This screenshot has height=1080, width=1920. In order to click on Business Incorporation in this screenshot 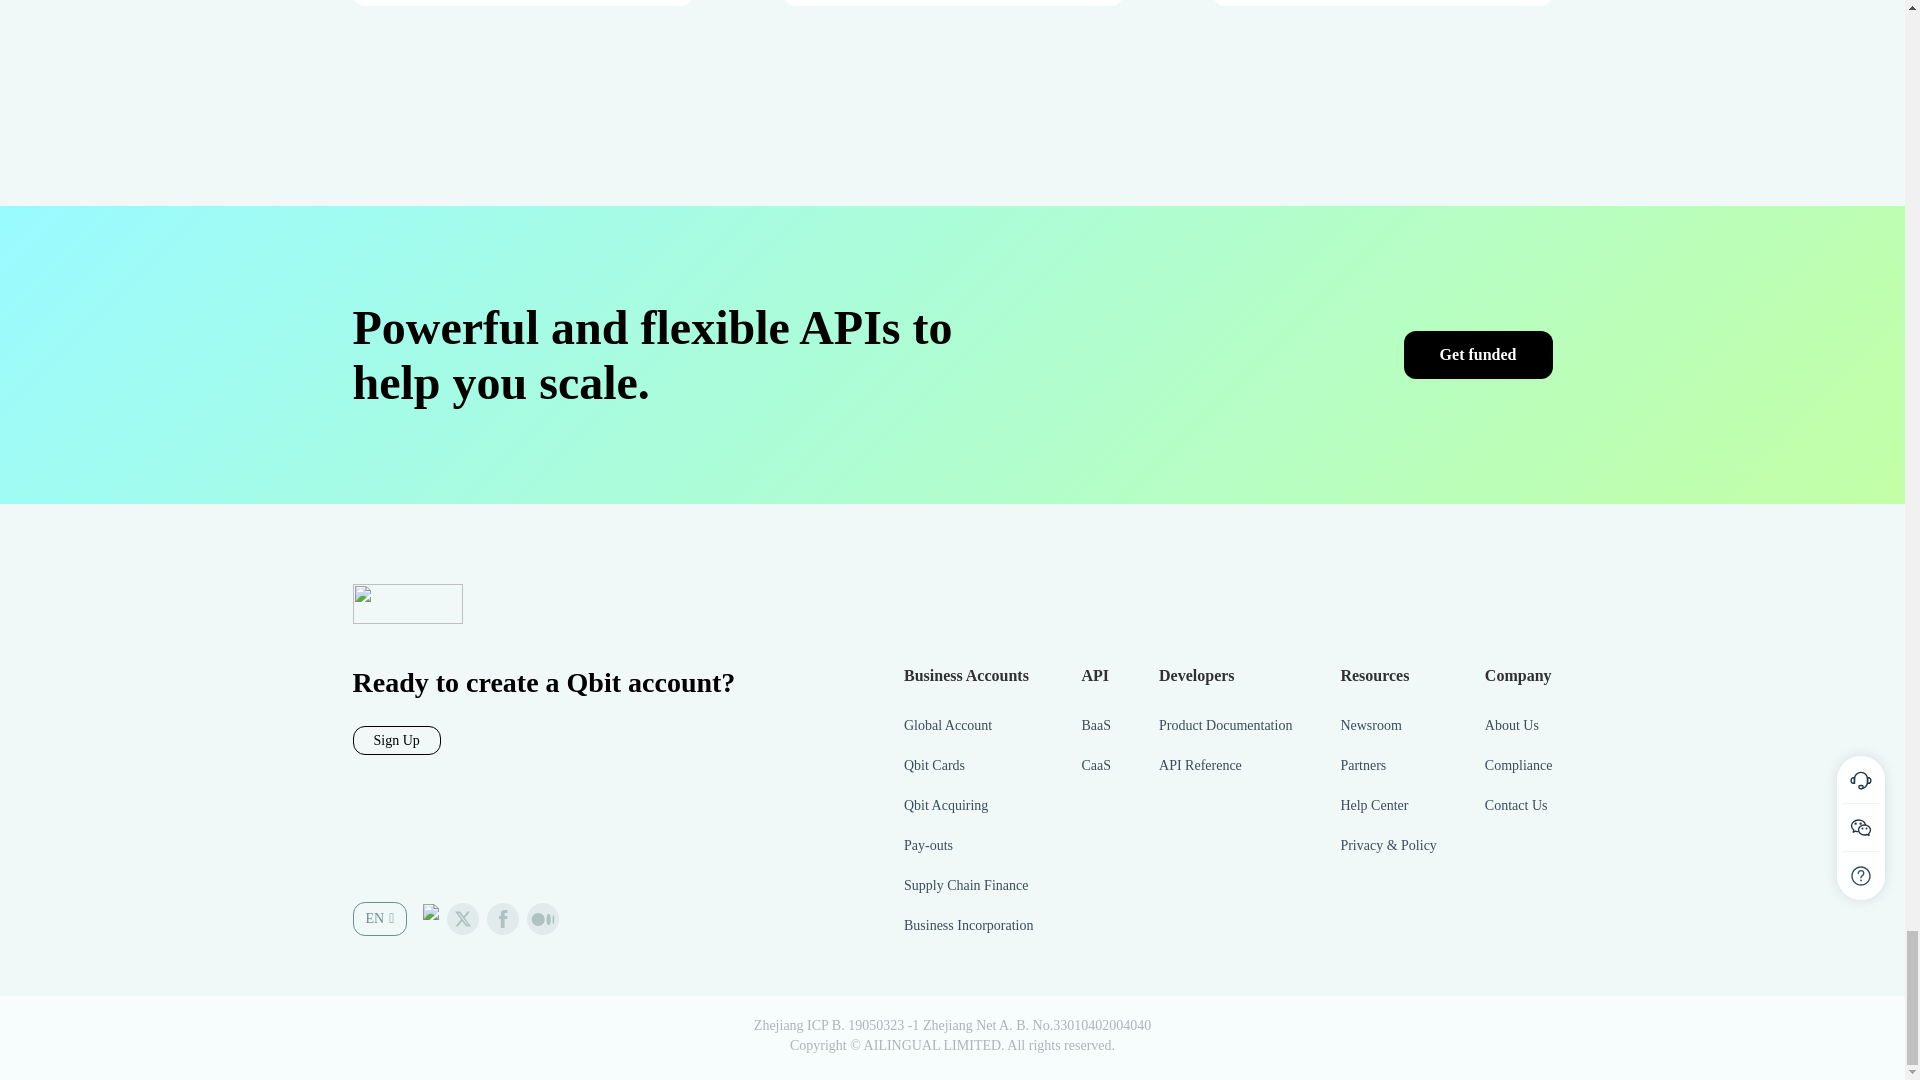, I will do `click(968, 926)`.